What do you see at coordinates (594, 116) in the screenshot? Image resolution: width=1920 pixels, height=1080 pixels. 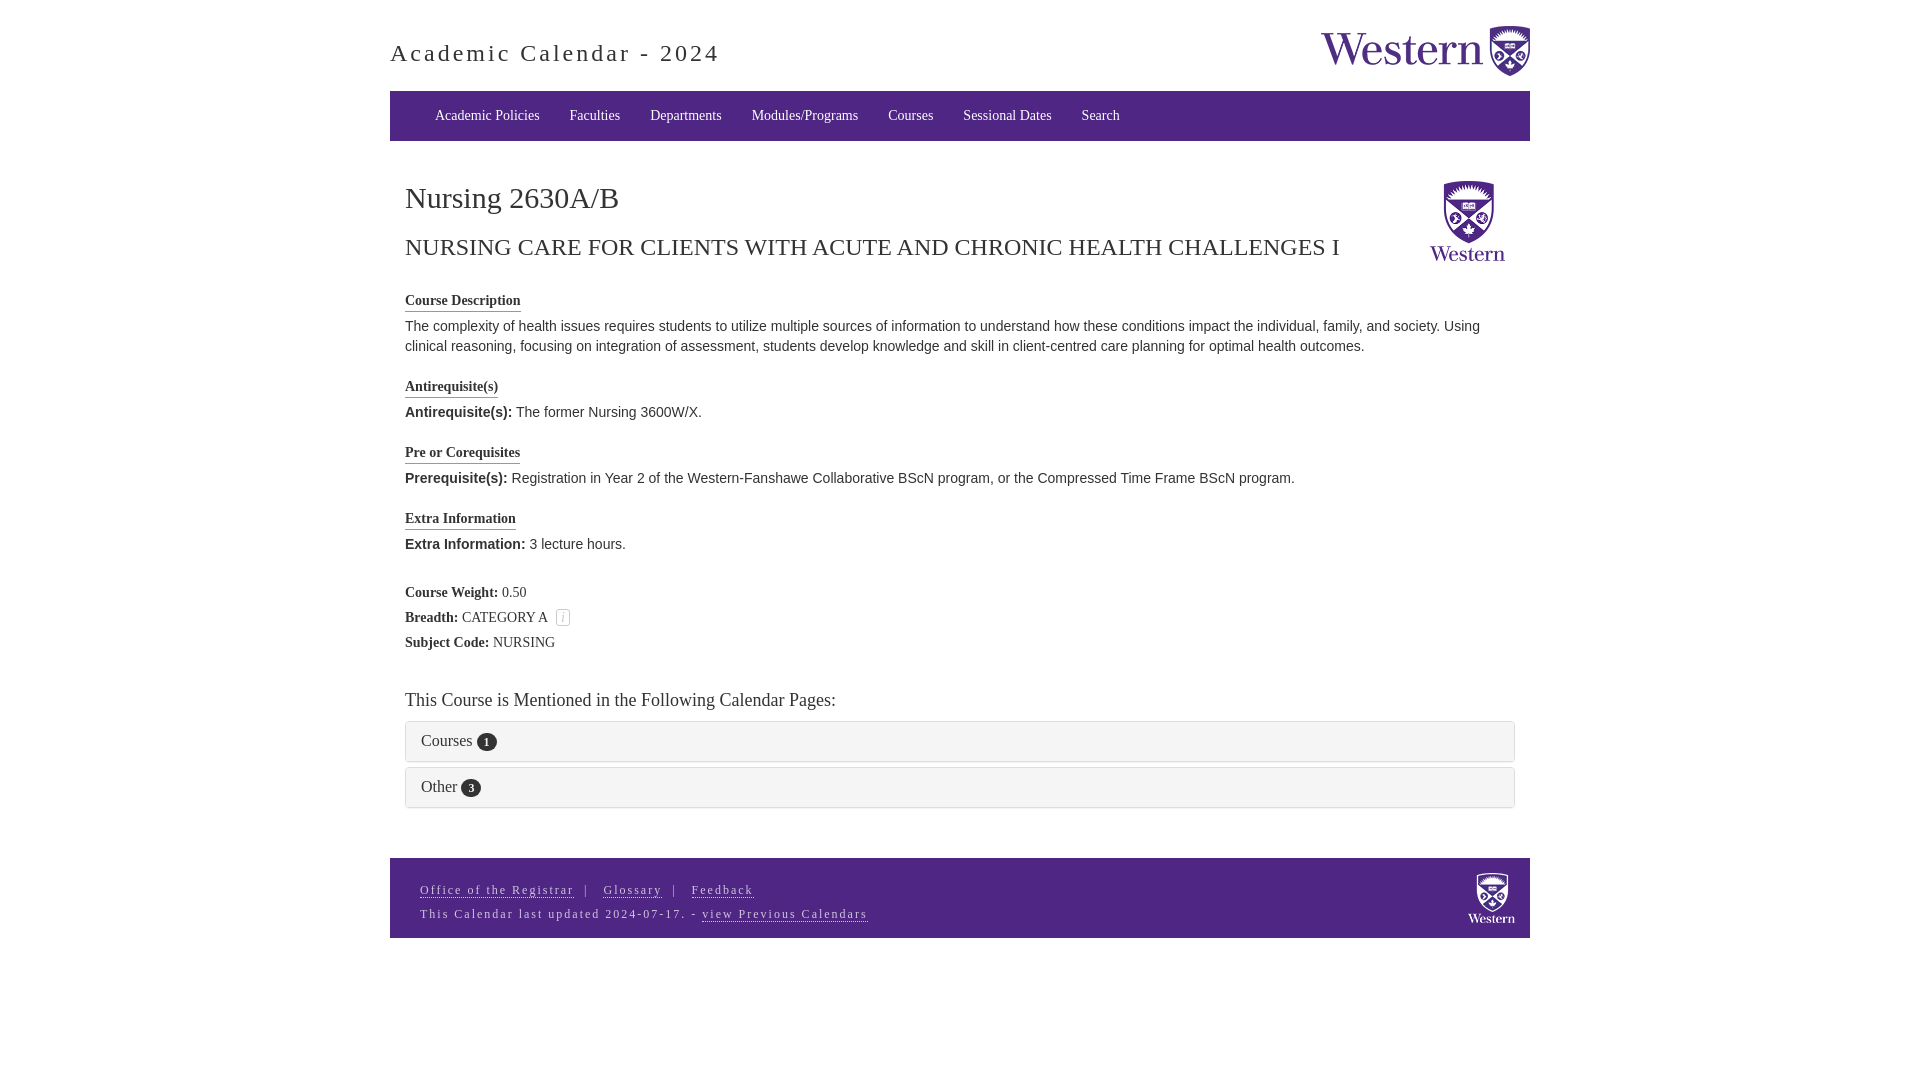 I see `Faculties` at bounding box center [594, 116].